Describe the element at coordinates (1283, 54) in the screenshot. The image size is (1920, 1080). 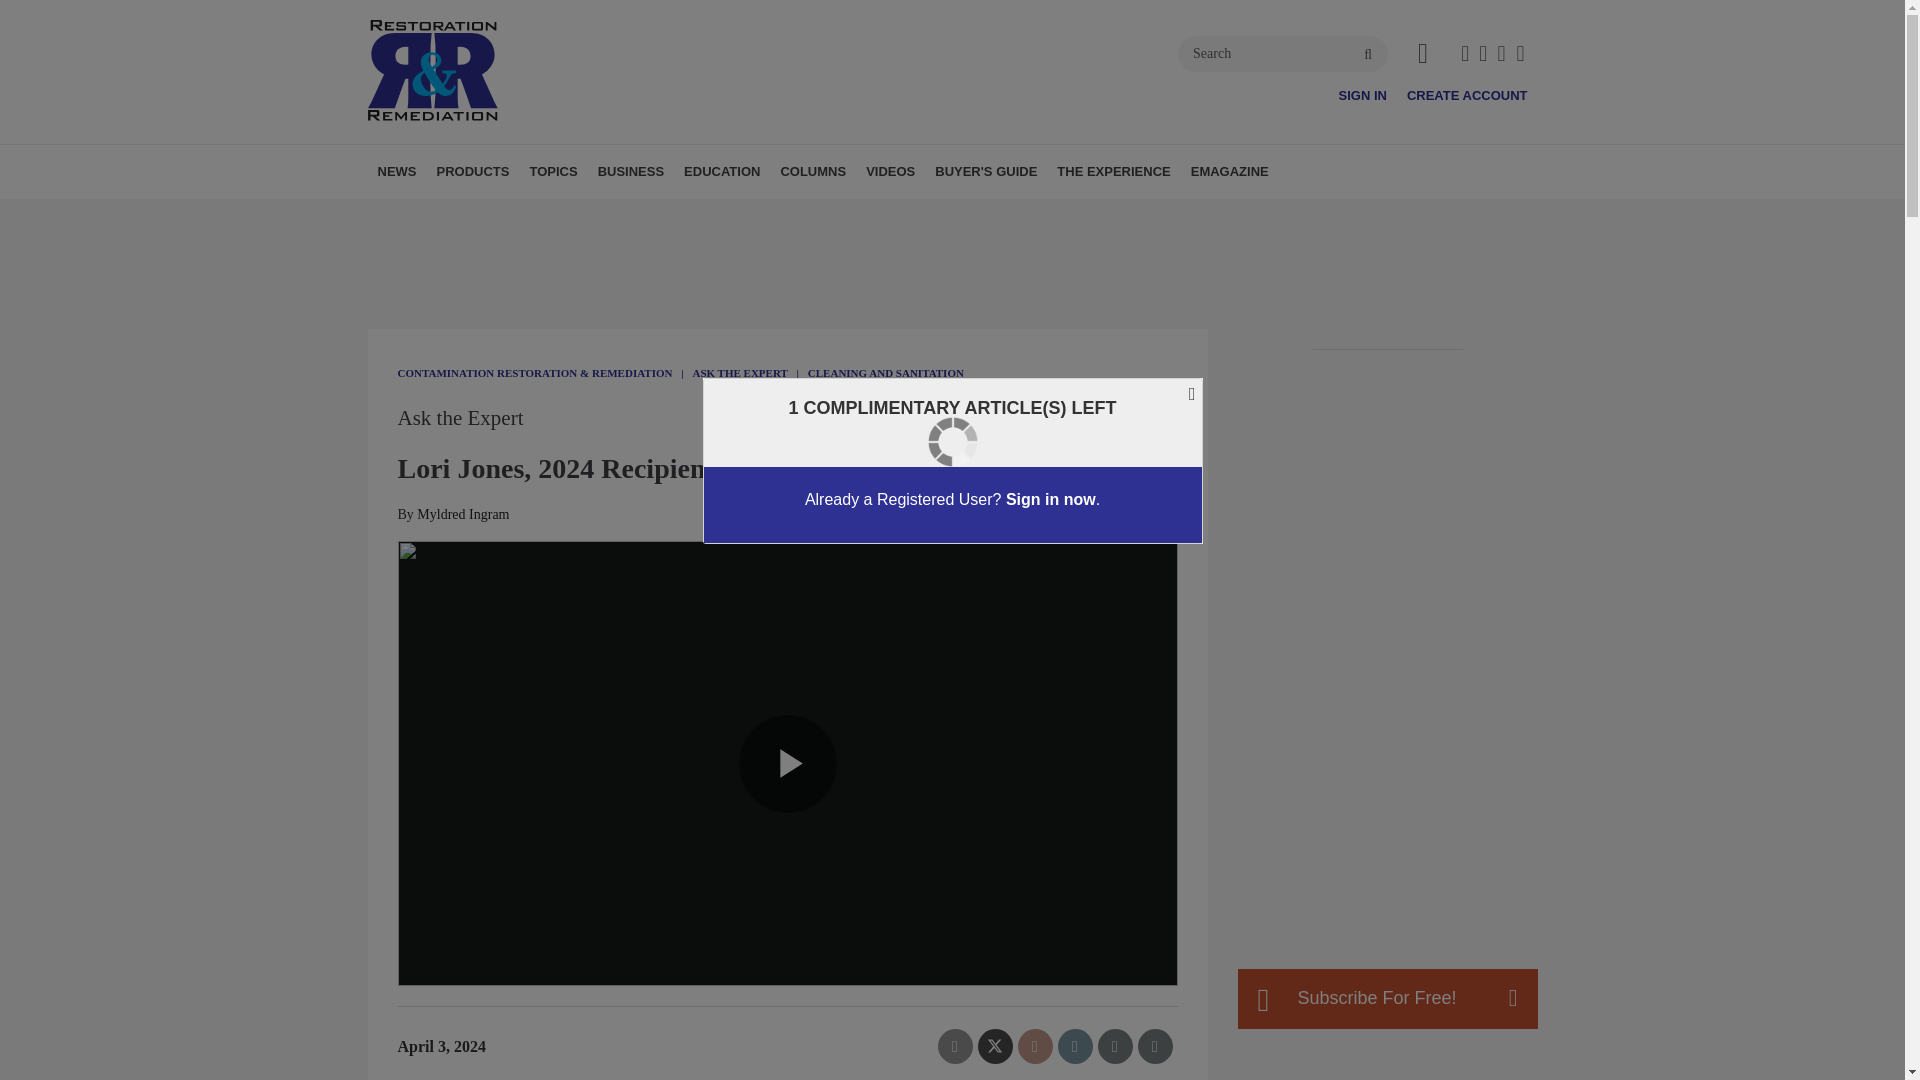
I see `Search` at that location.